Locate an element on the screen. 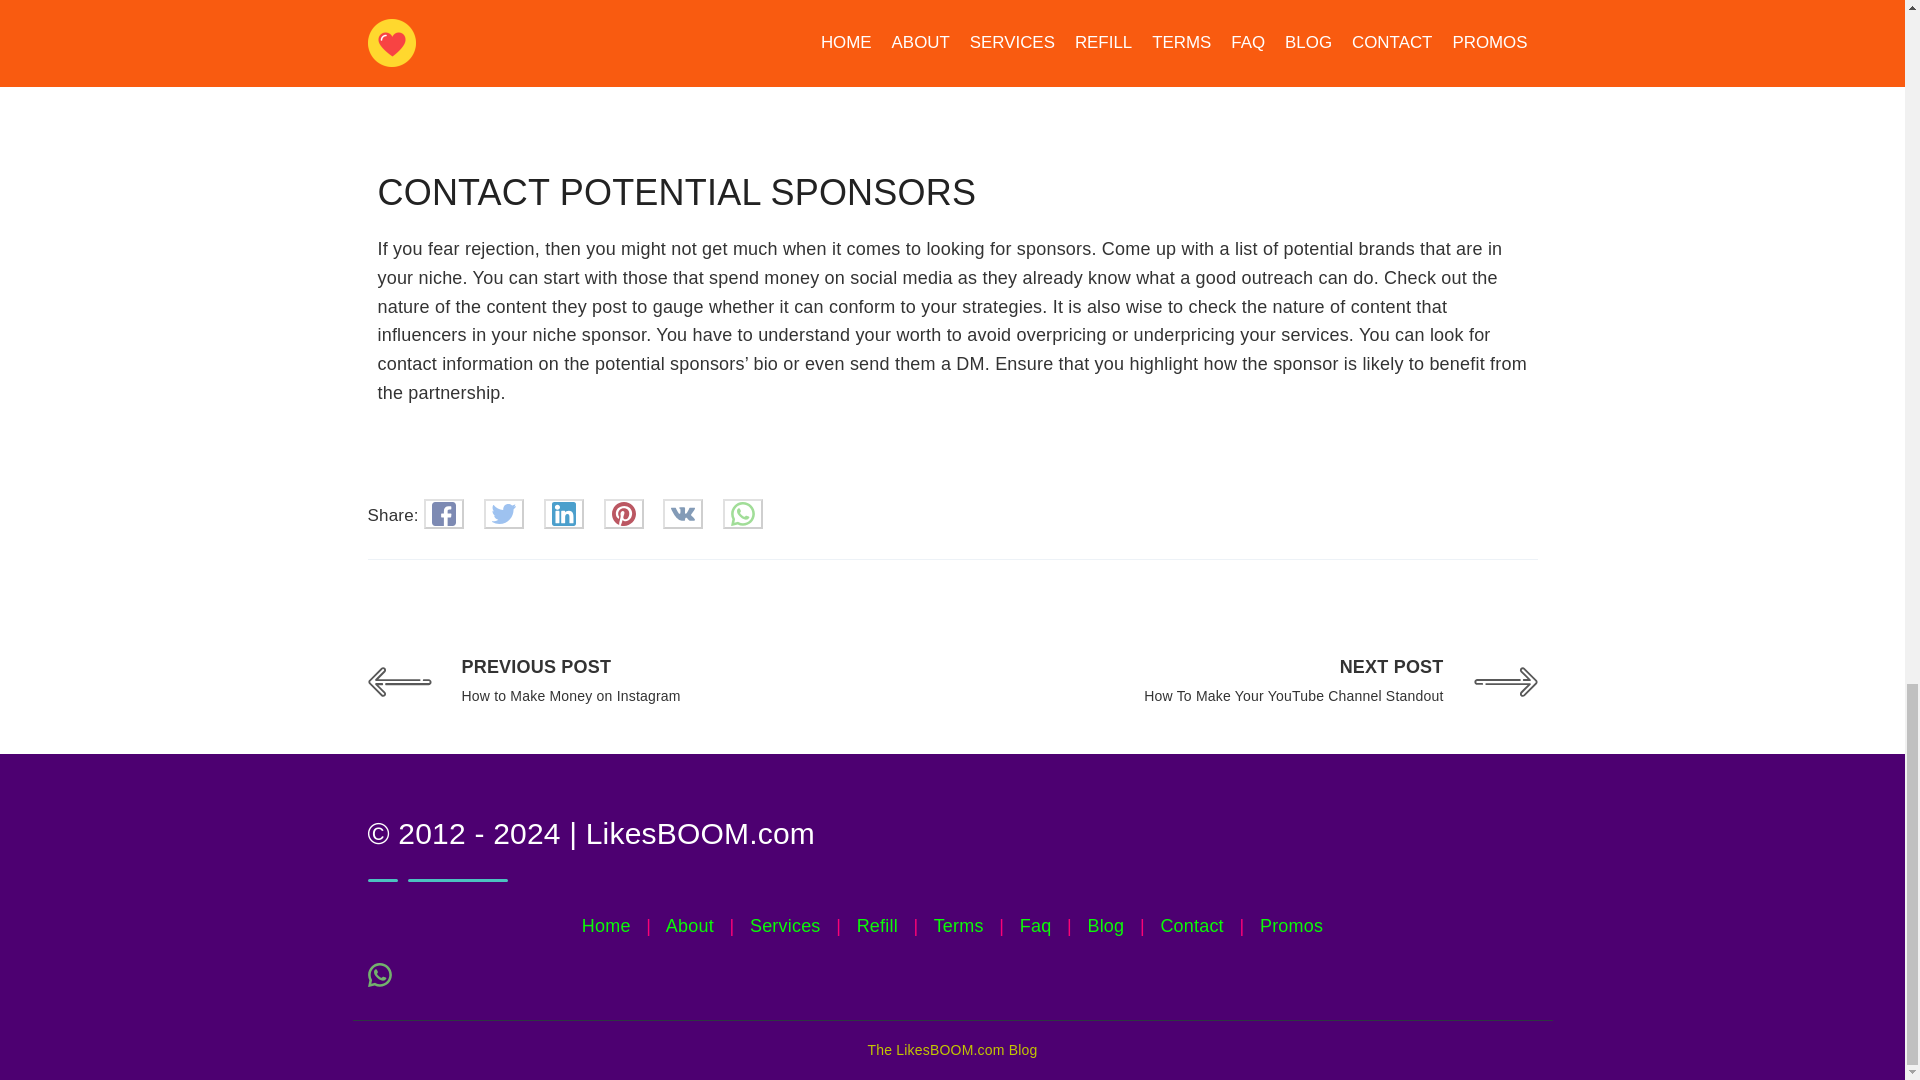 The image size is (1920, 1080). Faq is located at coordinates (1274, 682).